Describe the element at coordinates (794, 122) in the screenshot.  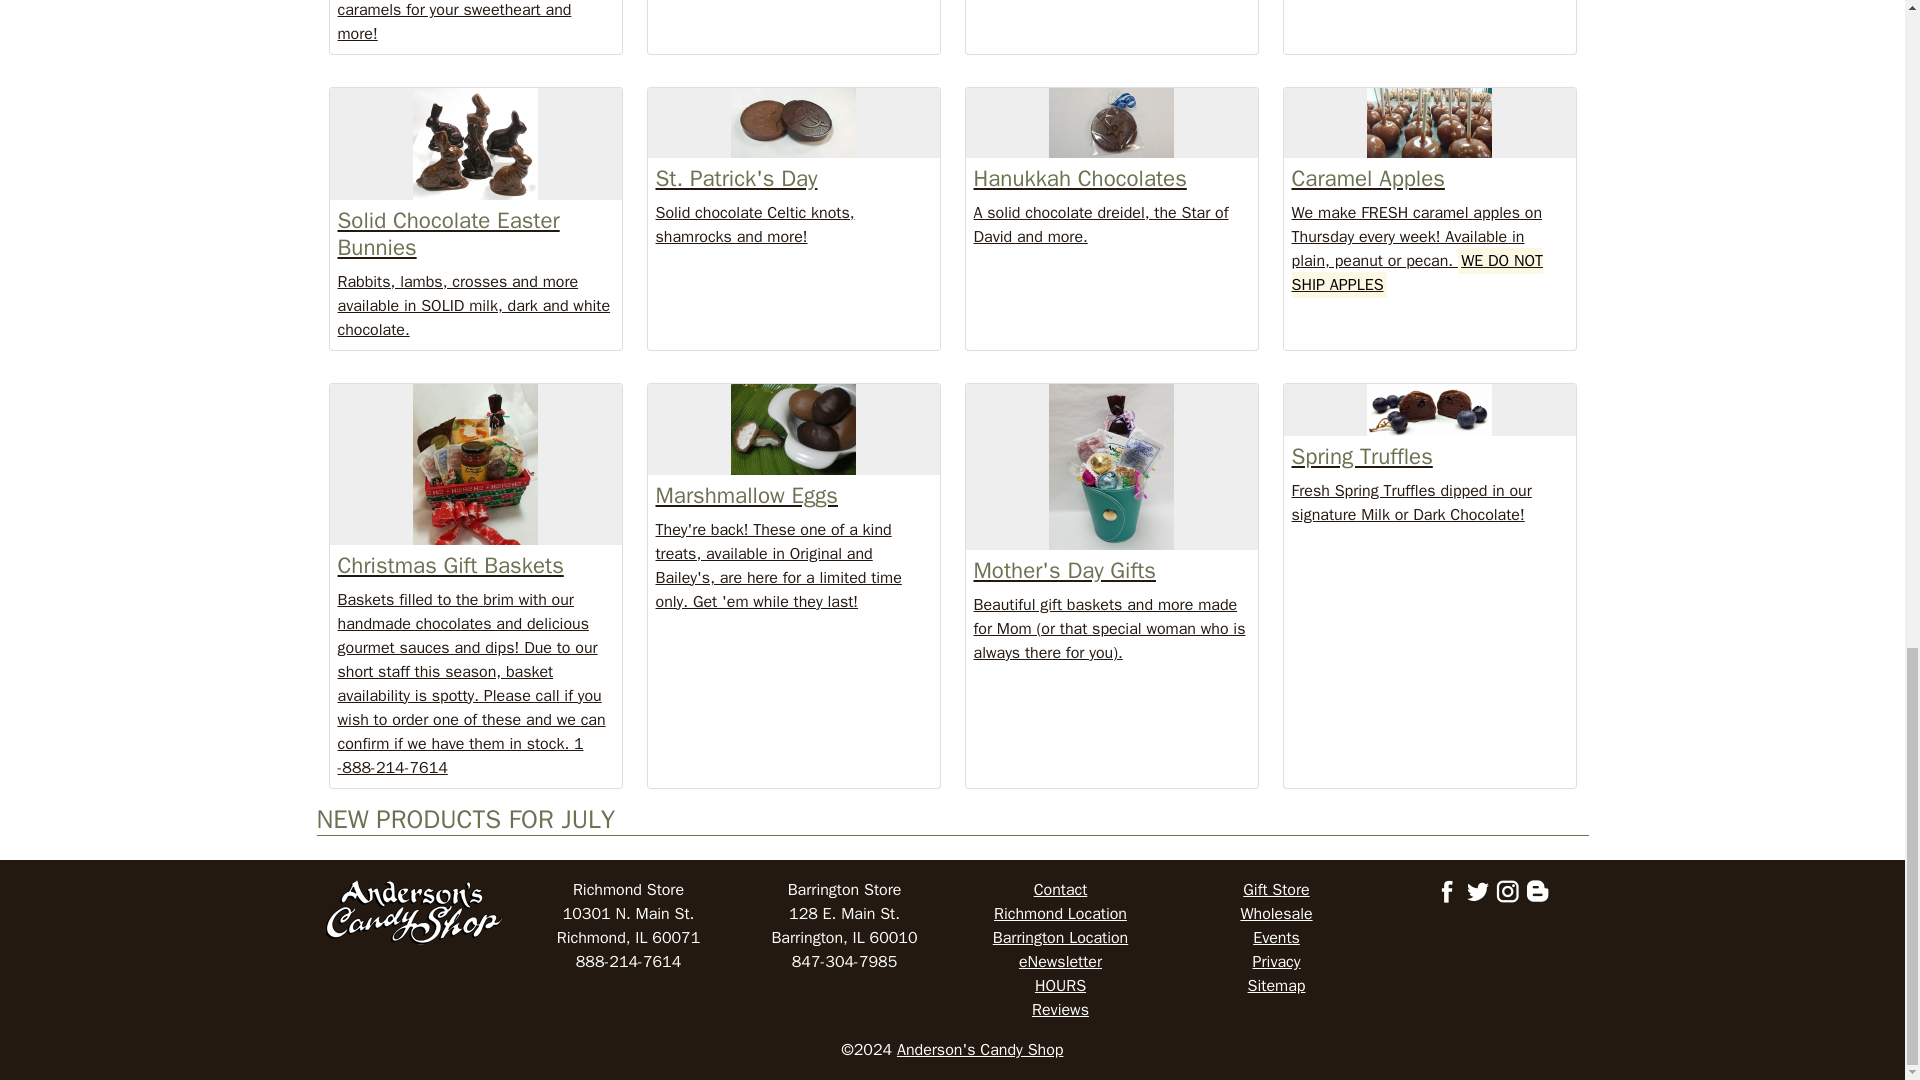
I see ` St. Patrick's Day ` at that location.